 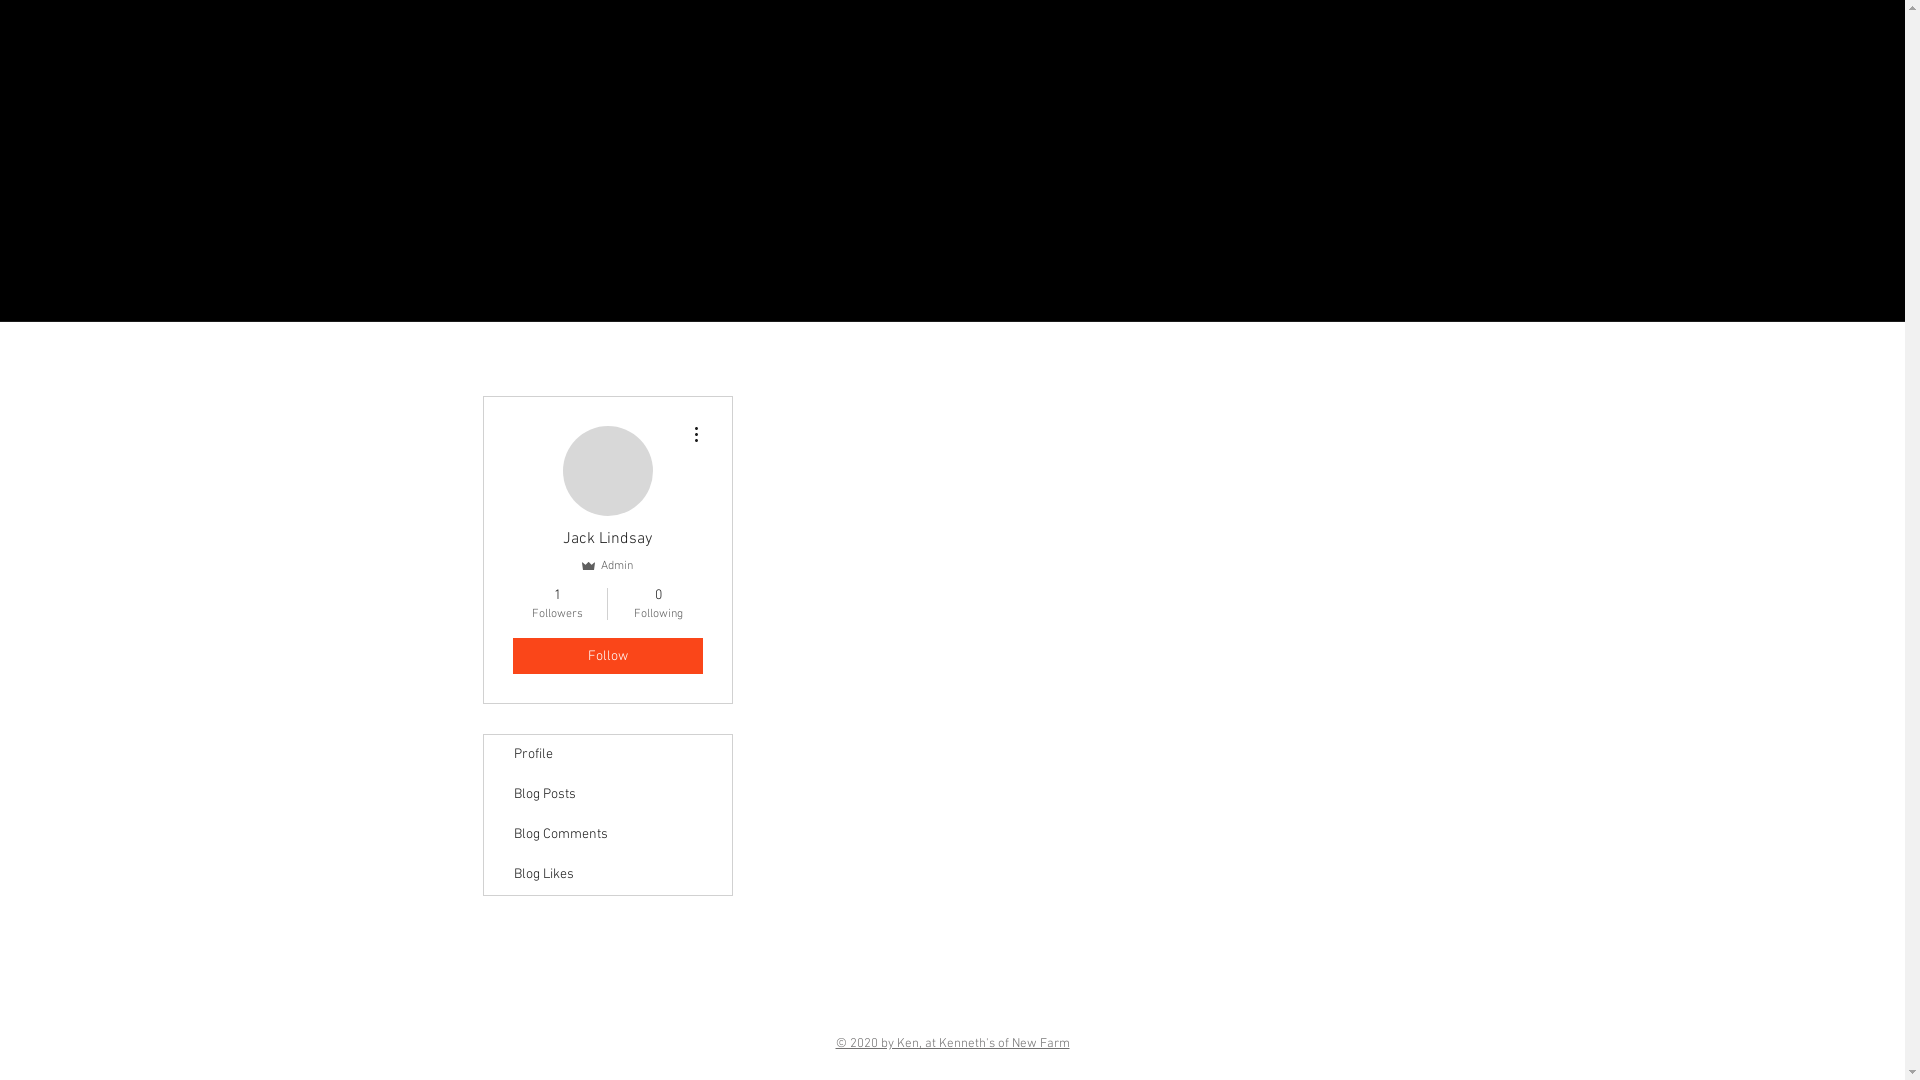 What do you see at coordinates (608, 835) in the screenshot?
I see `Blog Comments` at bounding box center [608, 835].